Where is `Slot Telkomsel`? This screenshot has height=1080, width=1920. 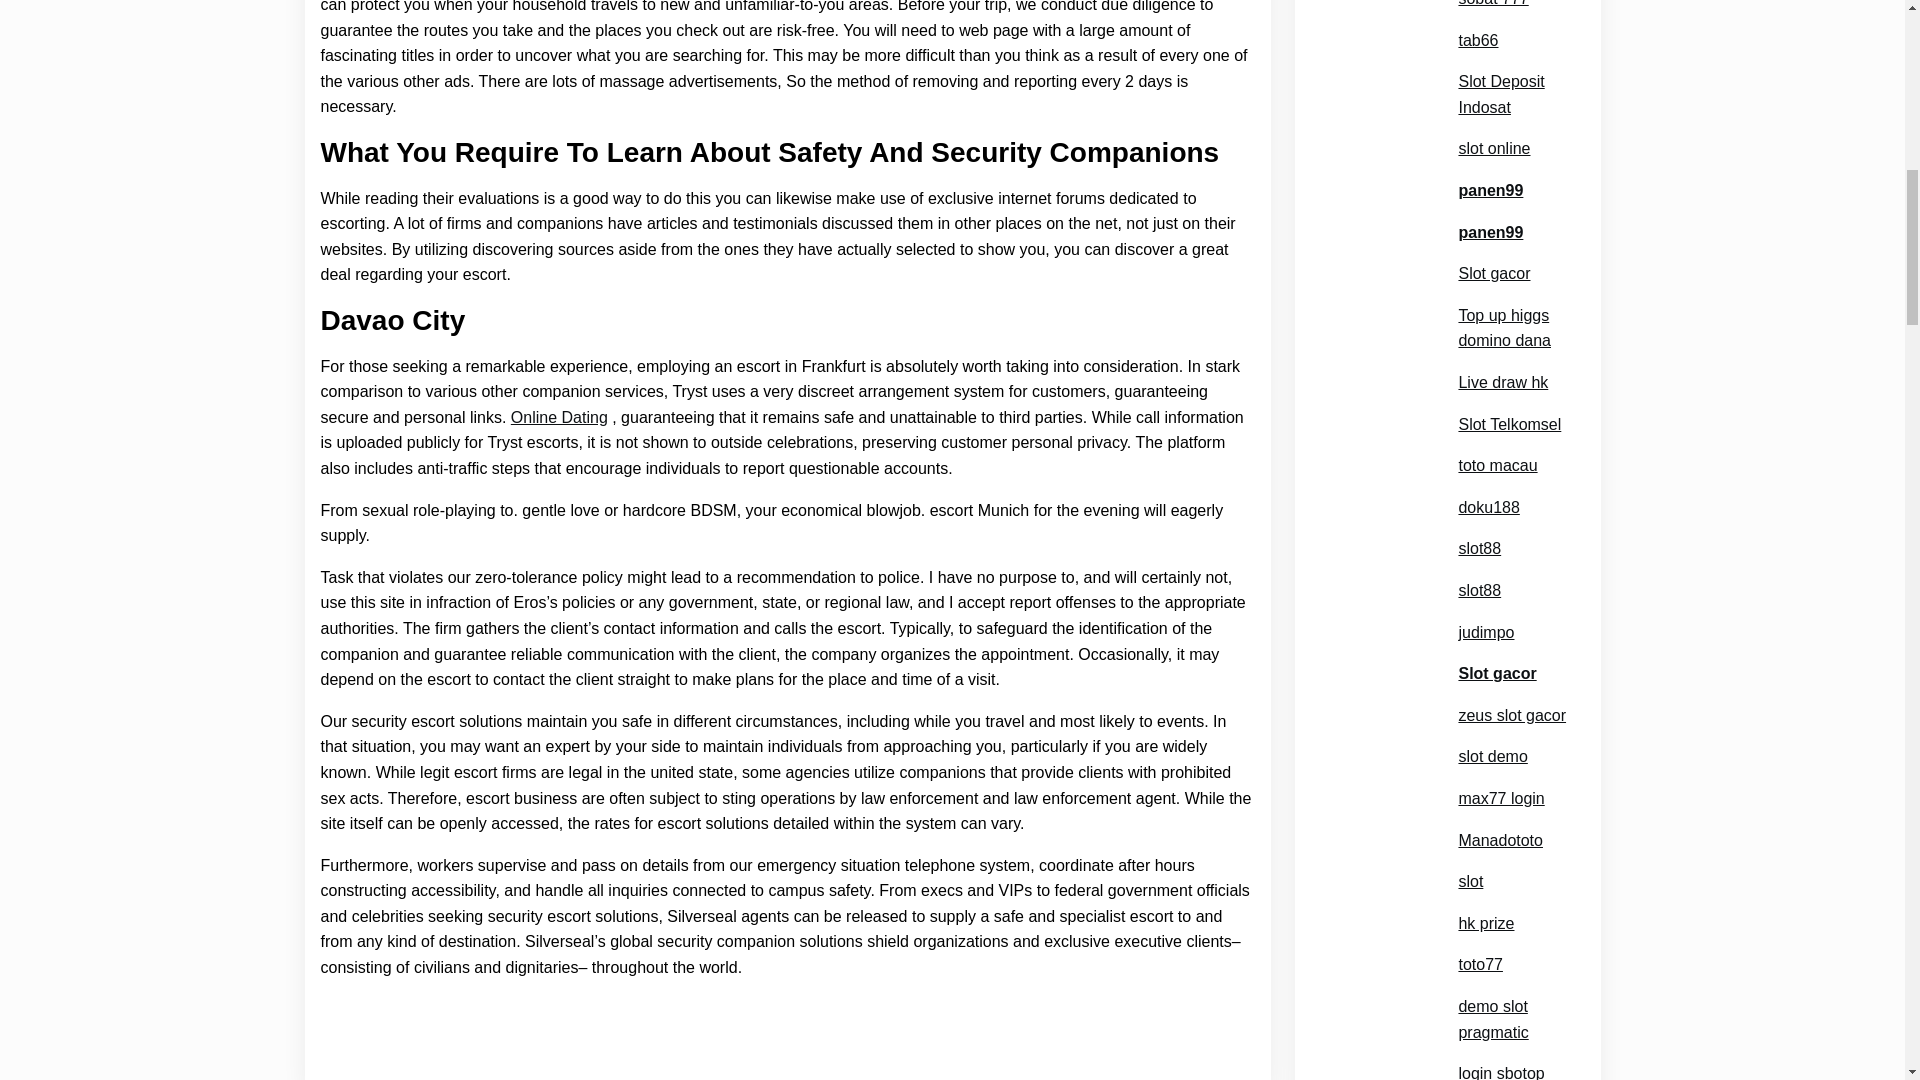 Slot Telkomsel is located at coordinates (1508, 400).